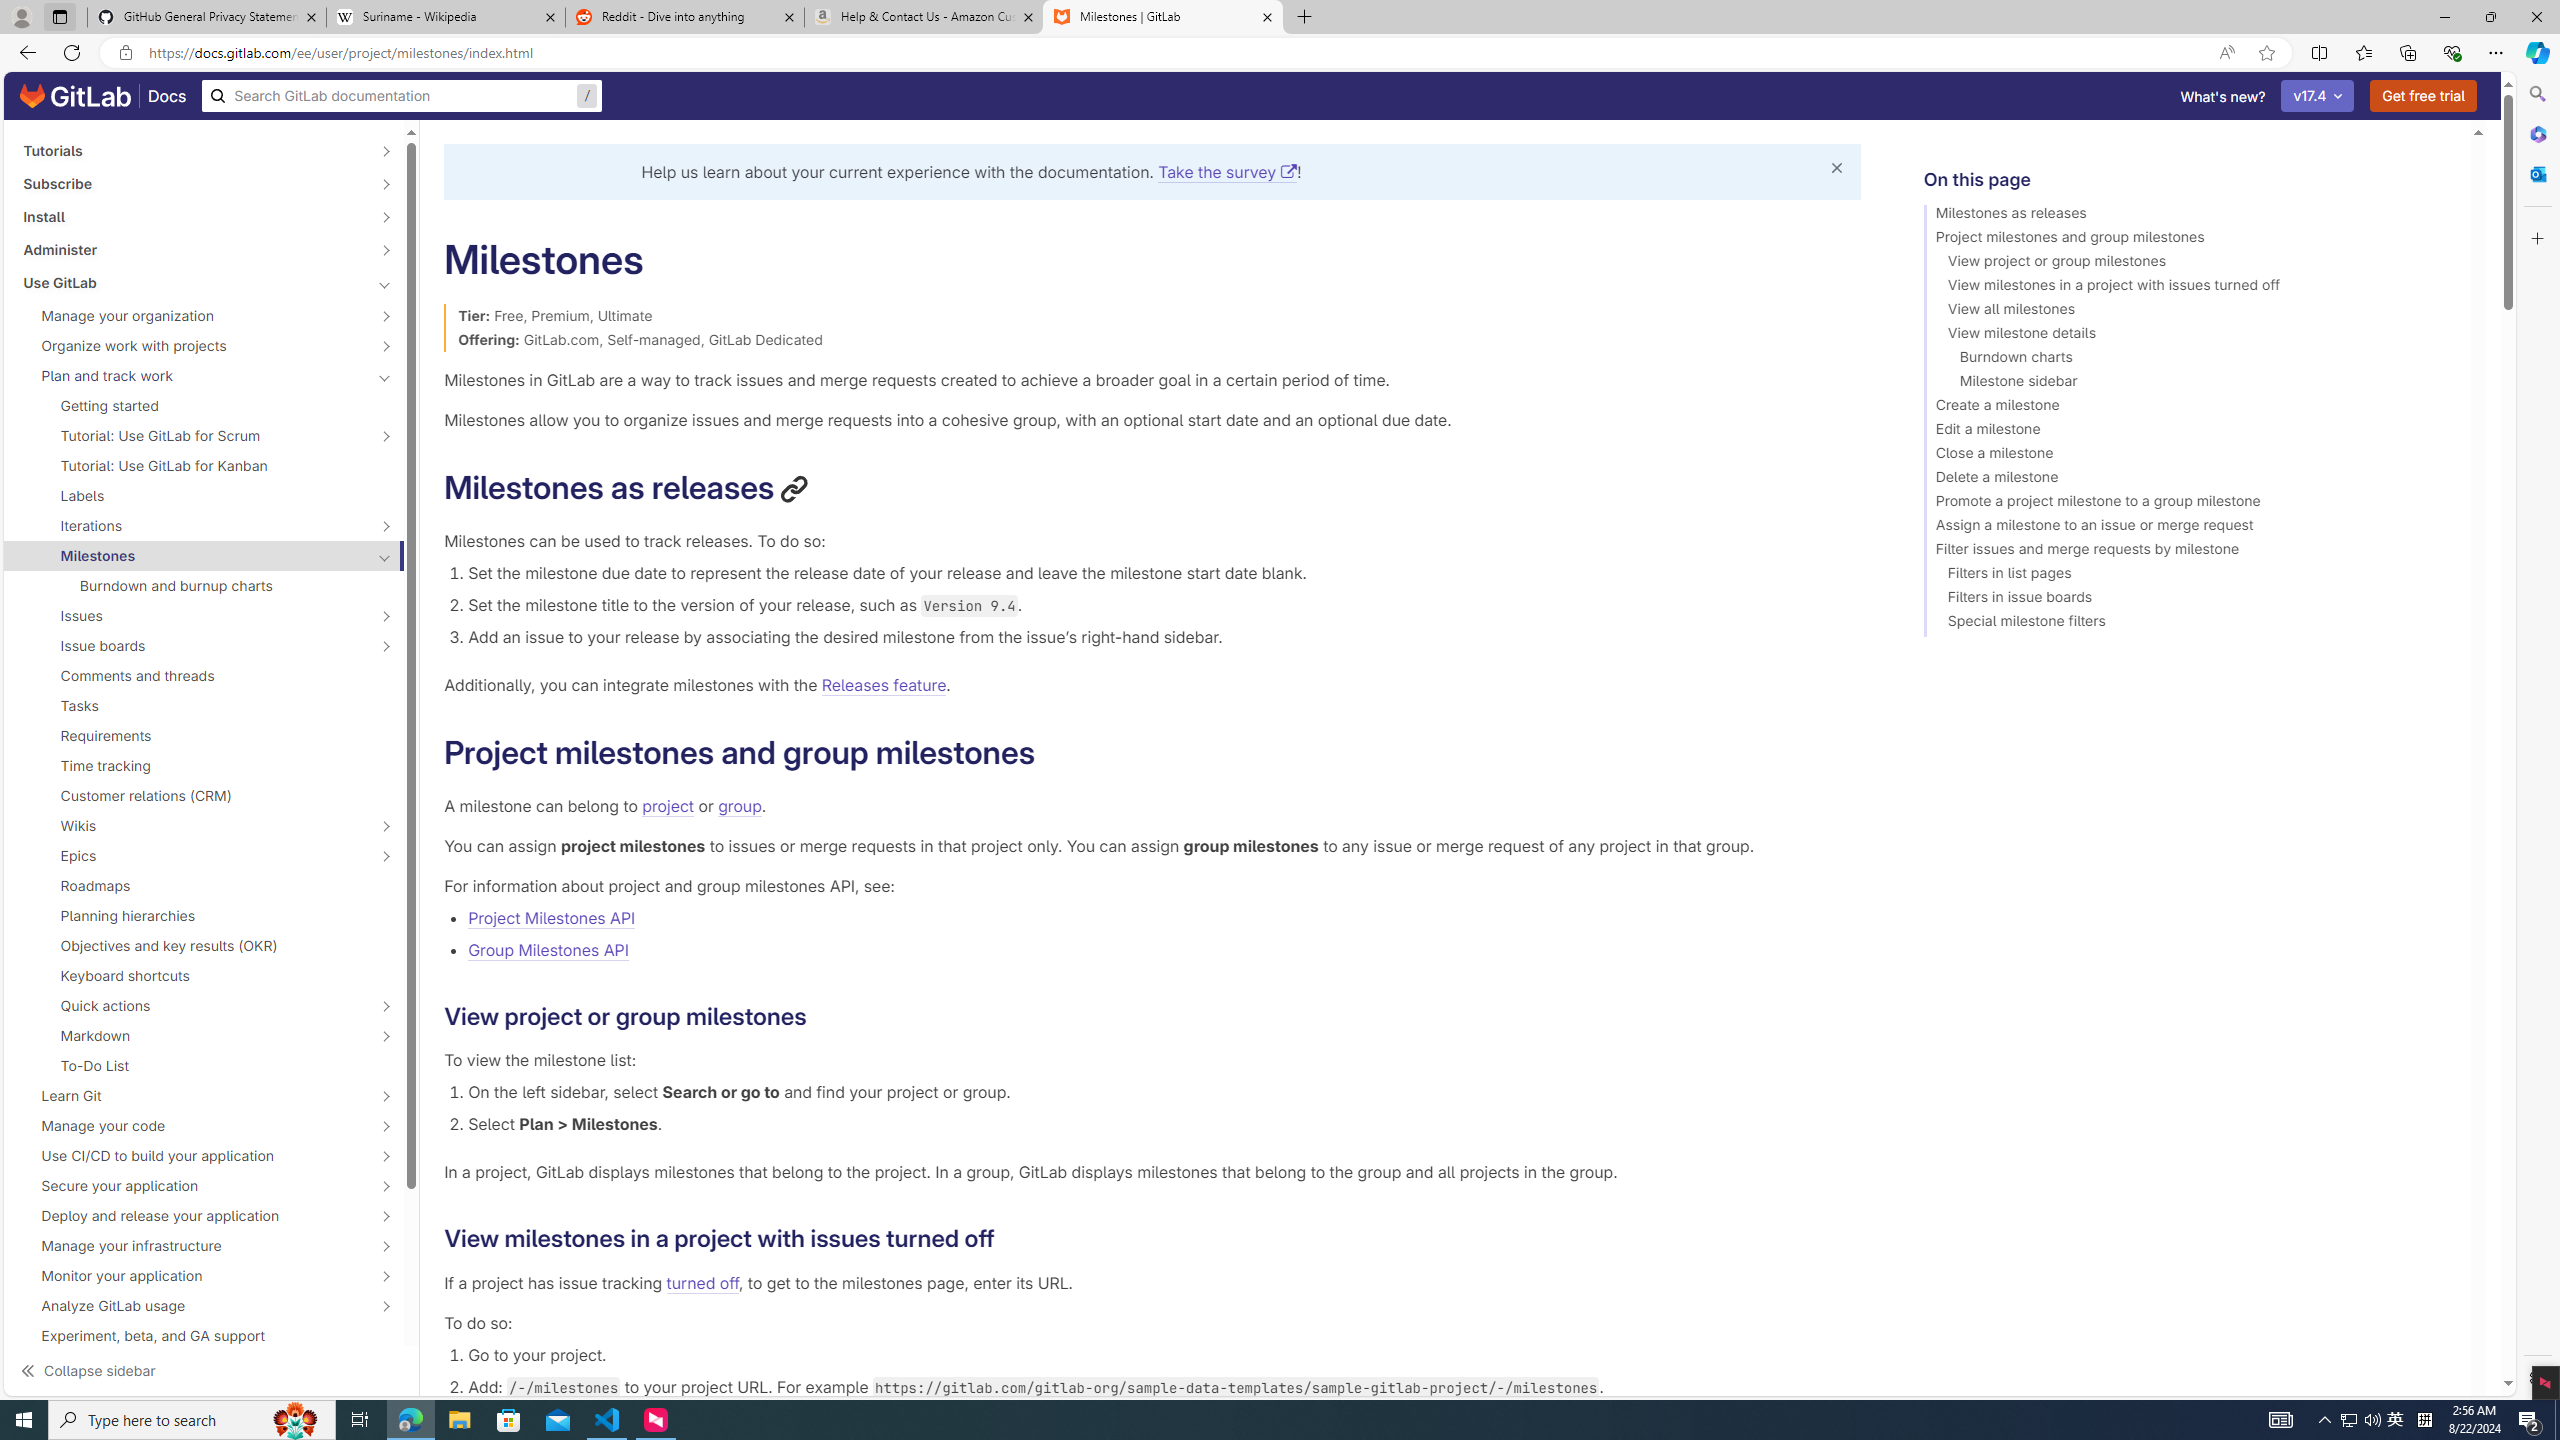 The image size is (2560, 1440). Describe the element at coordinates (1011, 1238) in the screenshot. I see `Permalink` at that location.